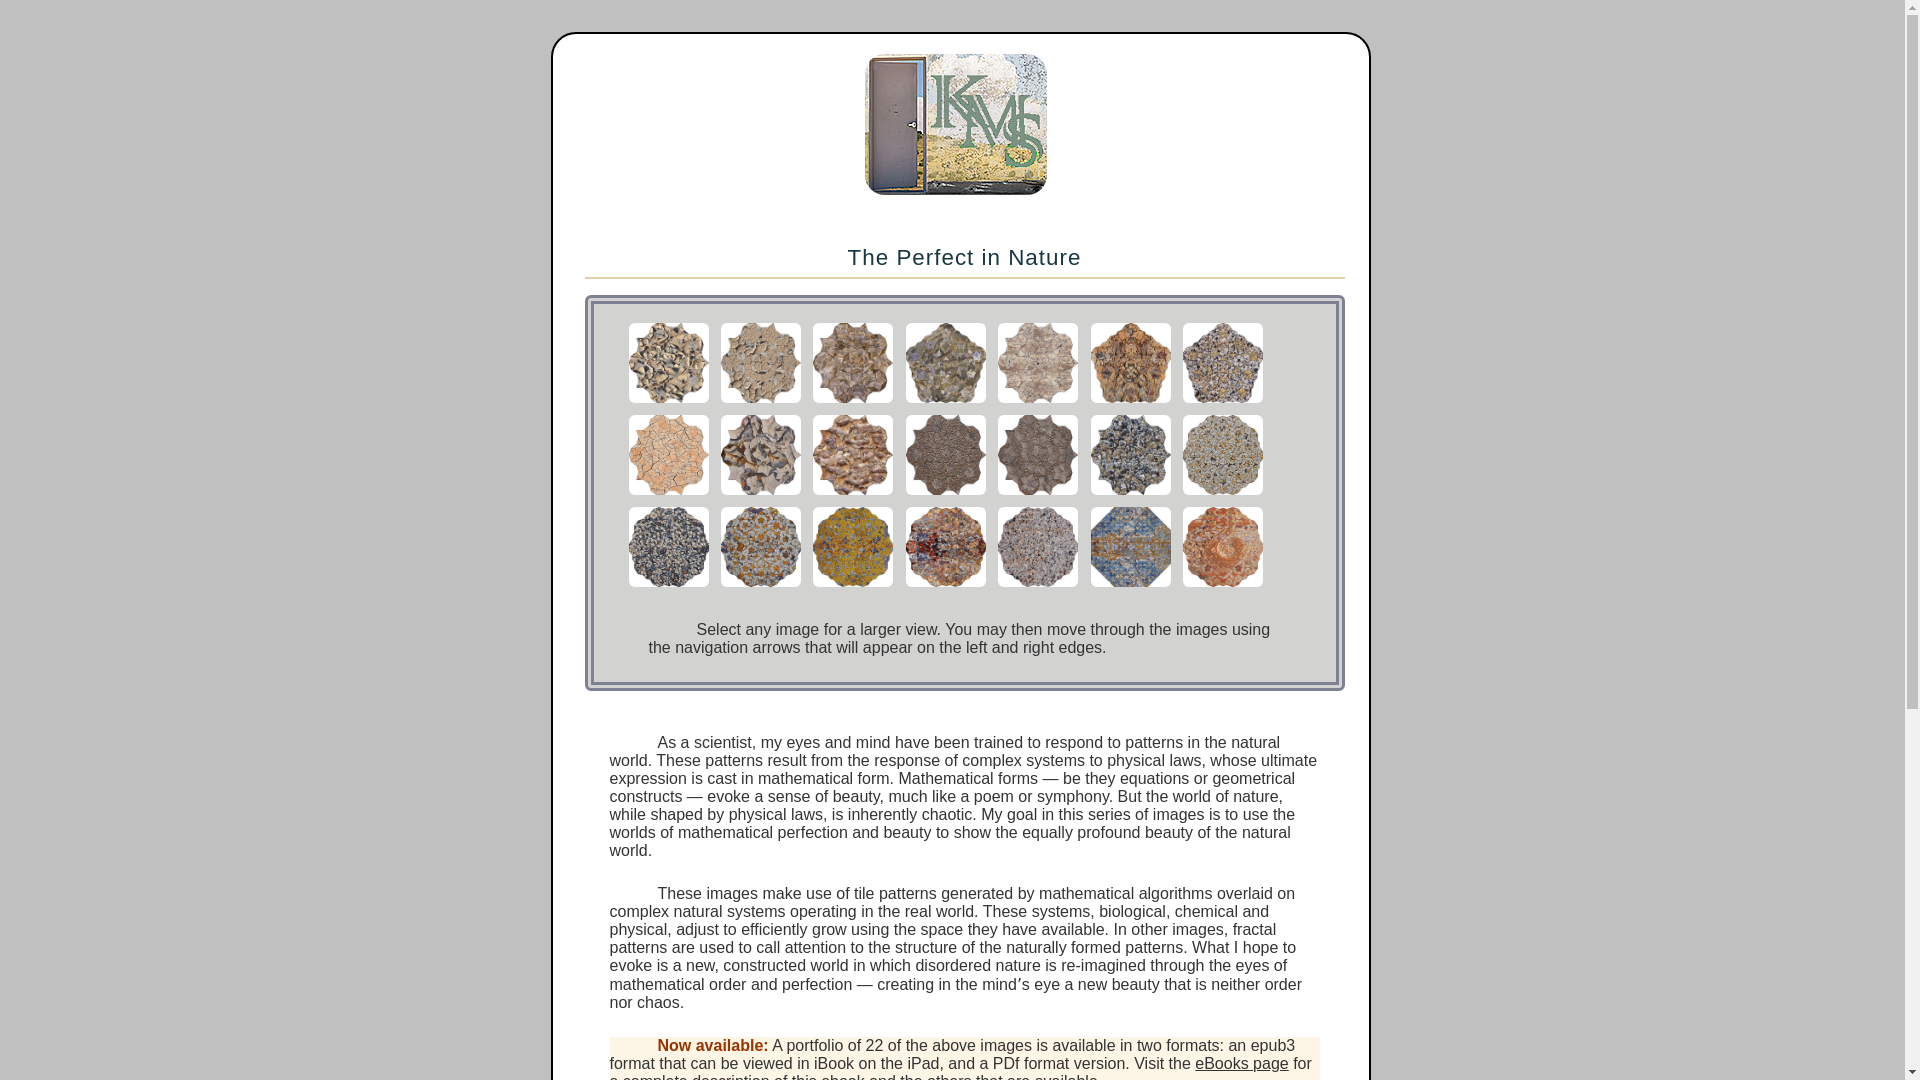 The image size is (1920, 1080). What do you see at coordinates (1036, 586) in the screenshot?
I see `Cartwheel -Fish Creek` at bounding box center [1036, 586].